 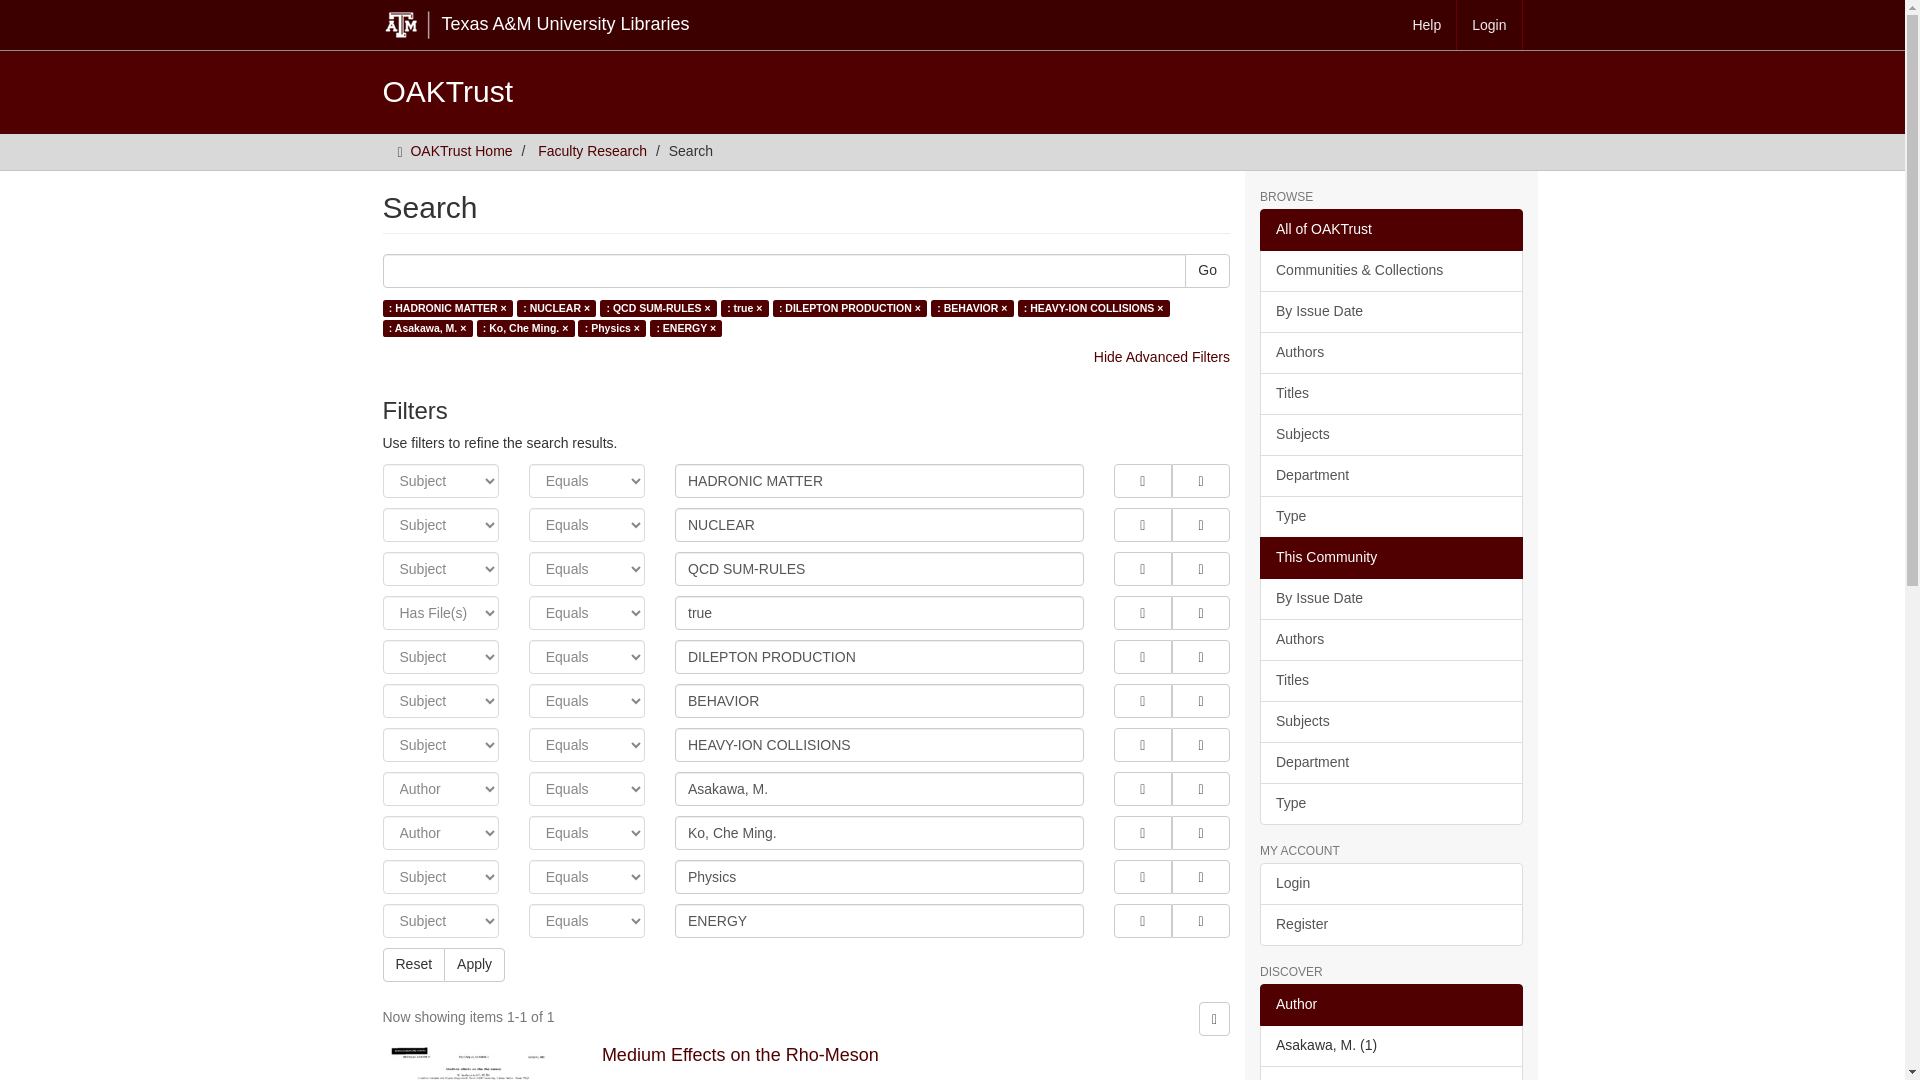 What do you see at coordinates (880, 876) in the screenshot?
I see `Physics` at bounding box center [880, 876].